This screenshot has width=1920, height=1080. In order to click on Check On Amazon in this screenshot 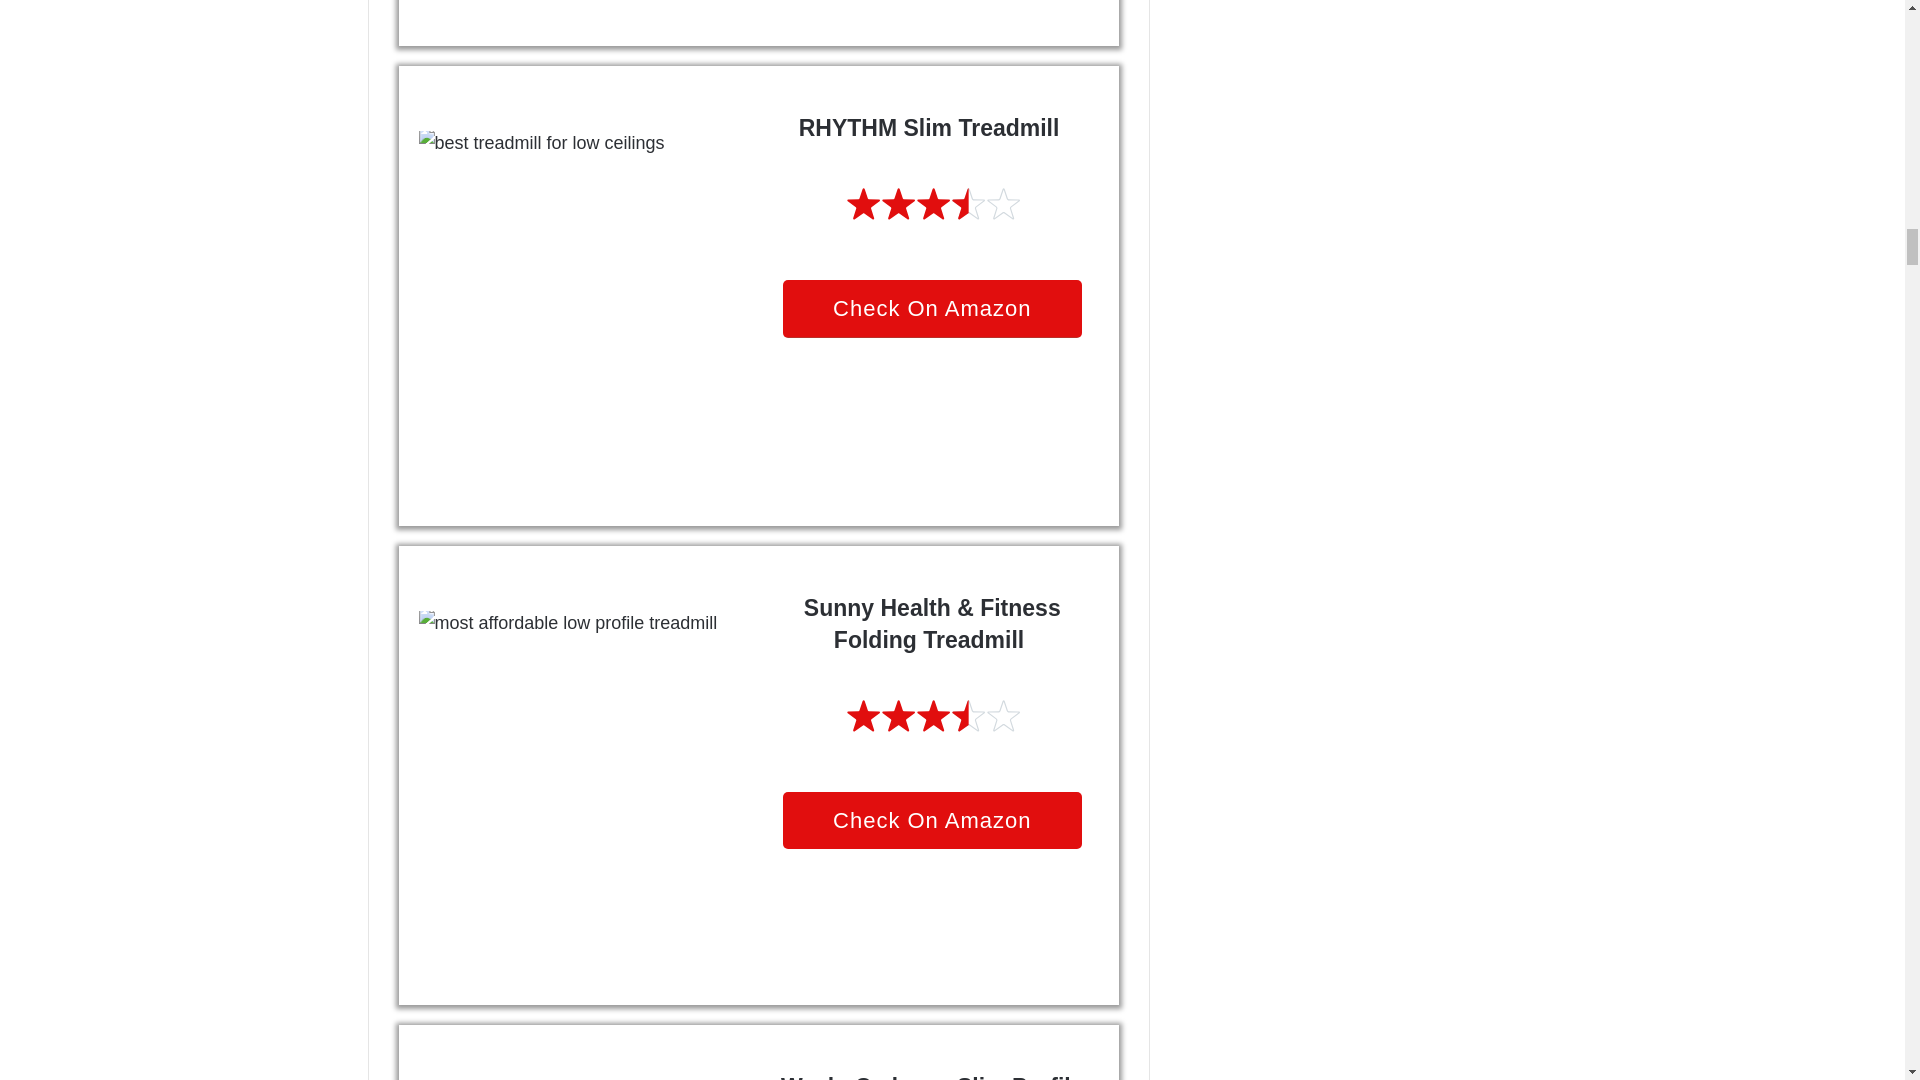, I will do `click(932, 308)`.